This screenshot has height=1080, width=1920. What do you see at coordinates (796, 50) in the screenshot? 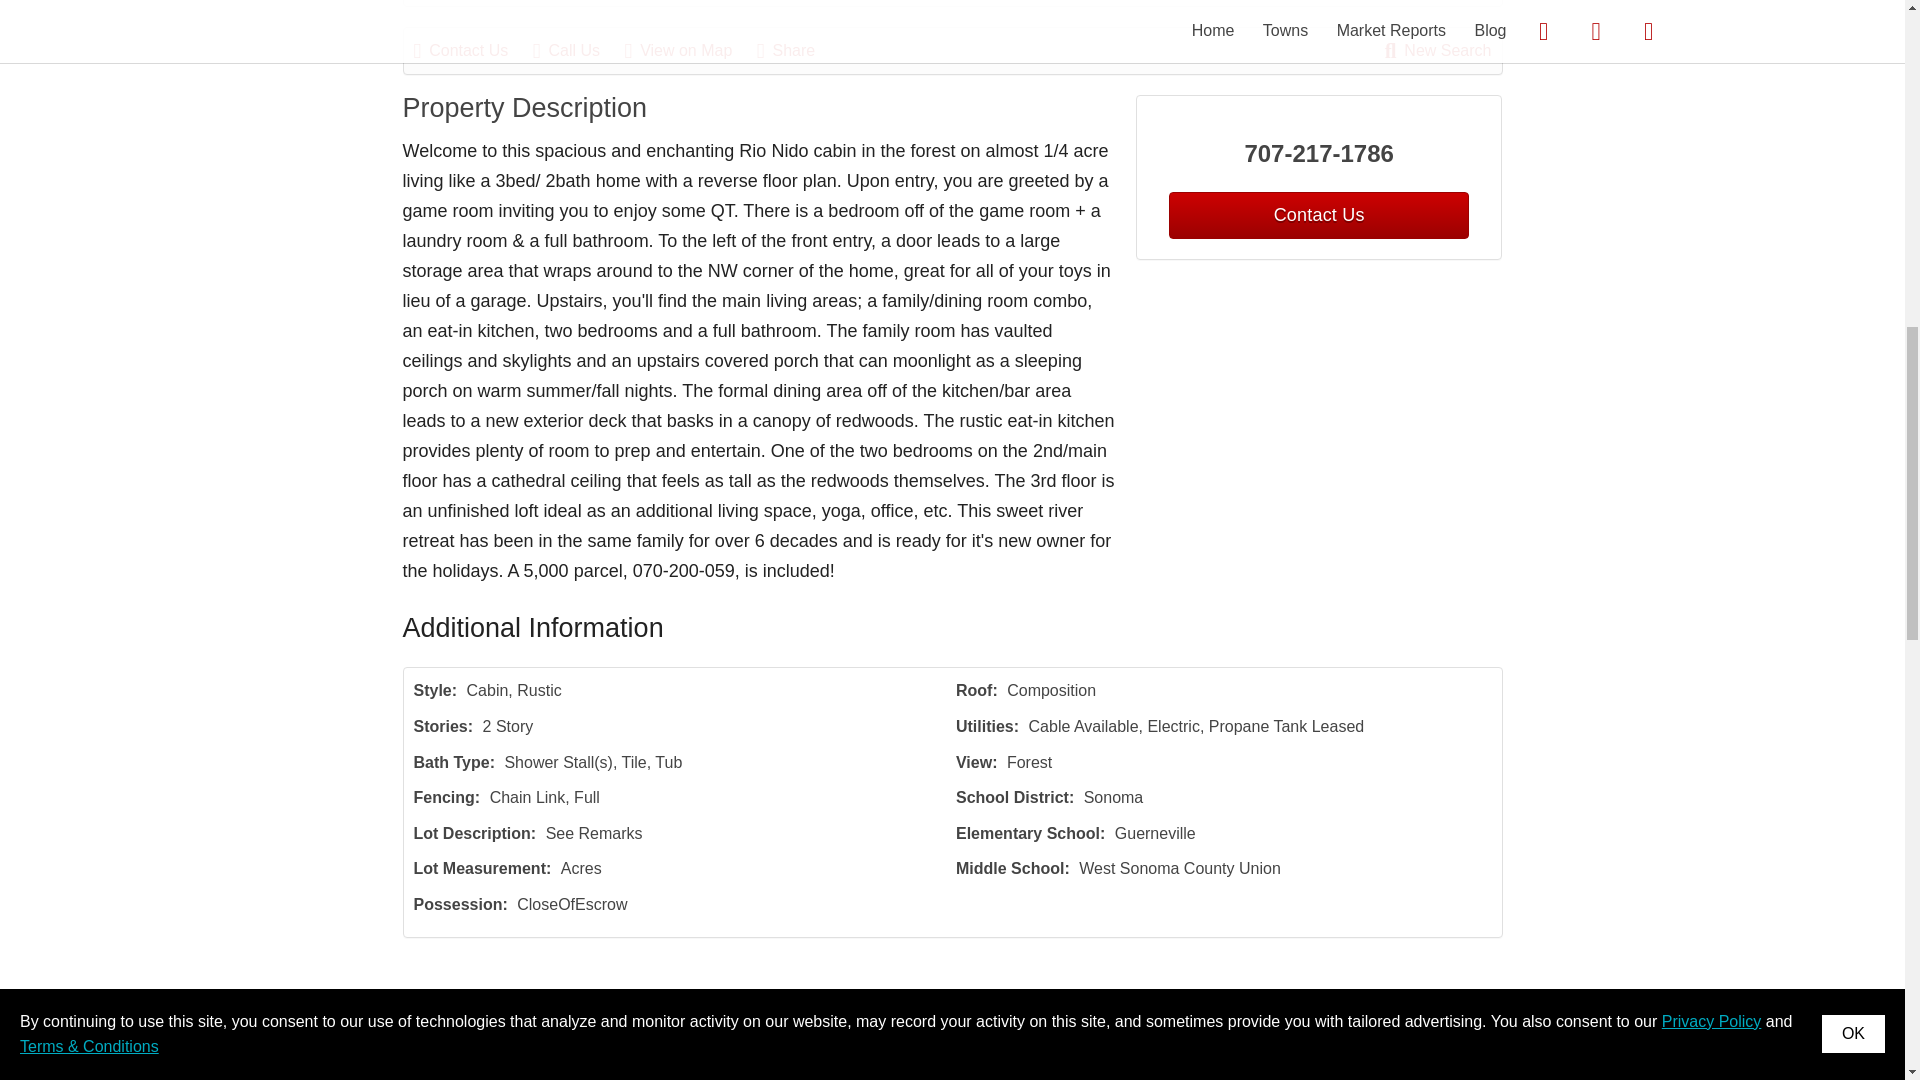
I see `Share` at bounding box center [796, 50].